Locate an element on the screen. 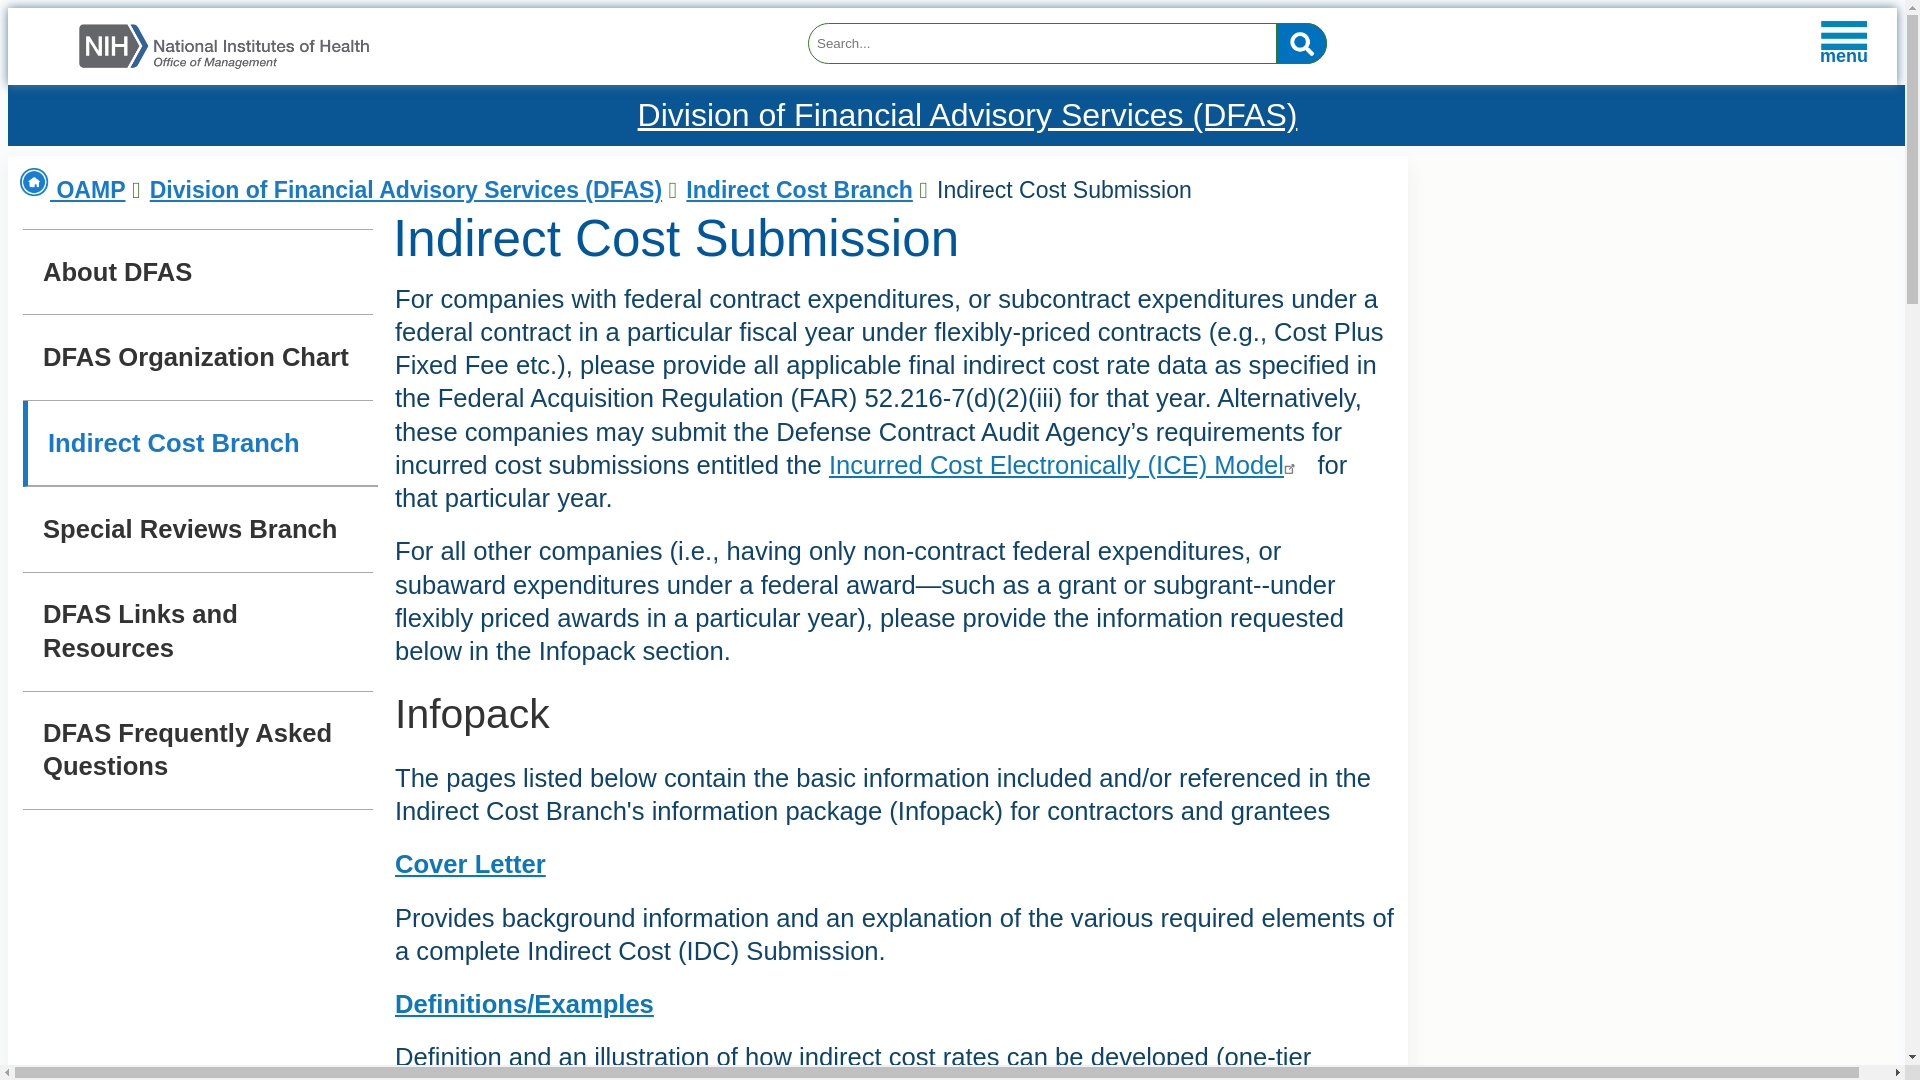  menu is located at coordinates (1843, 43).